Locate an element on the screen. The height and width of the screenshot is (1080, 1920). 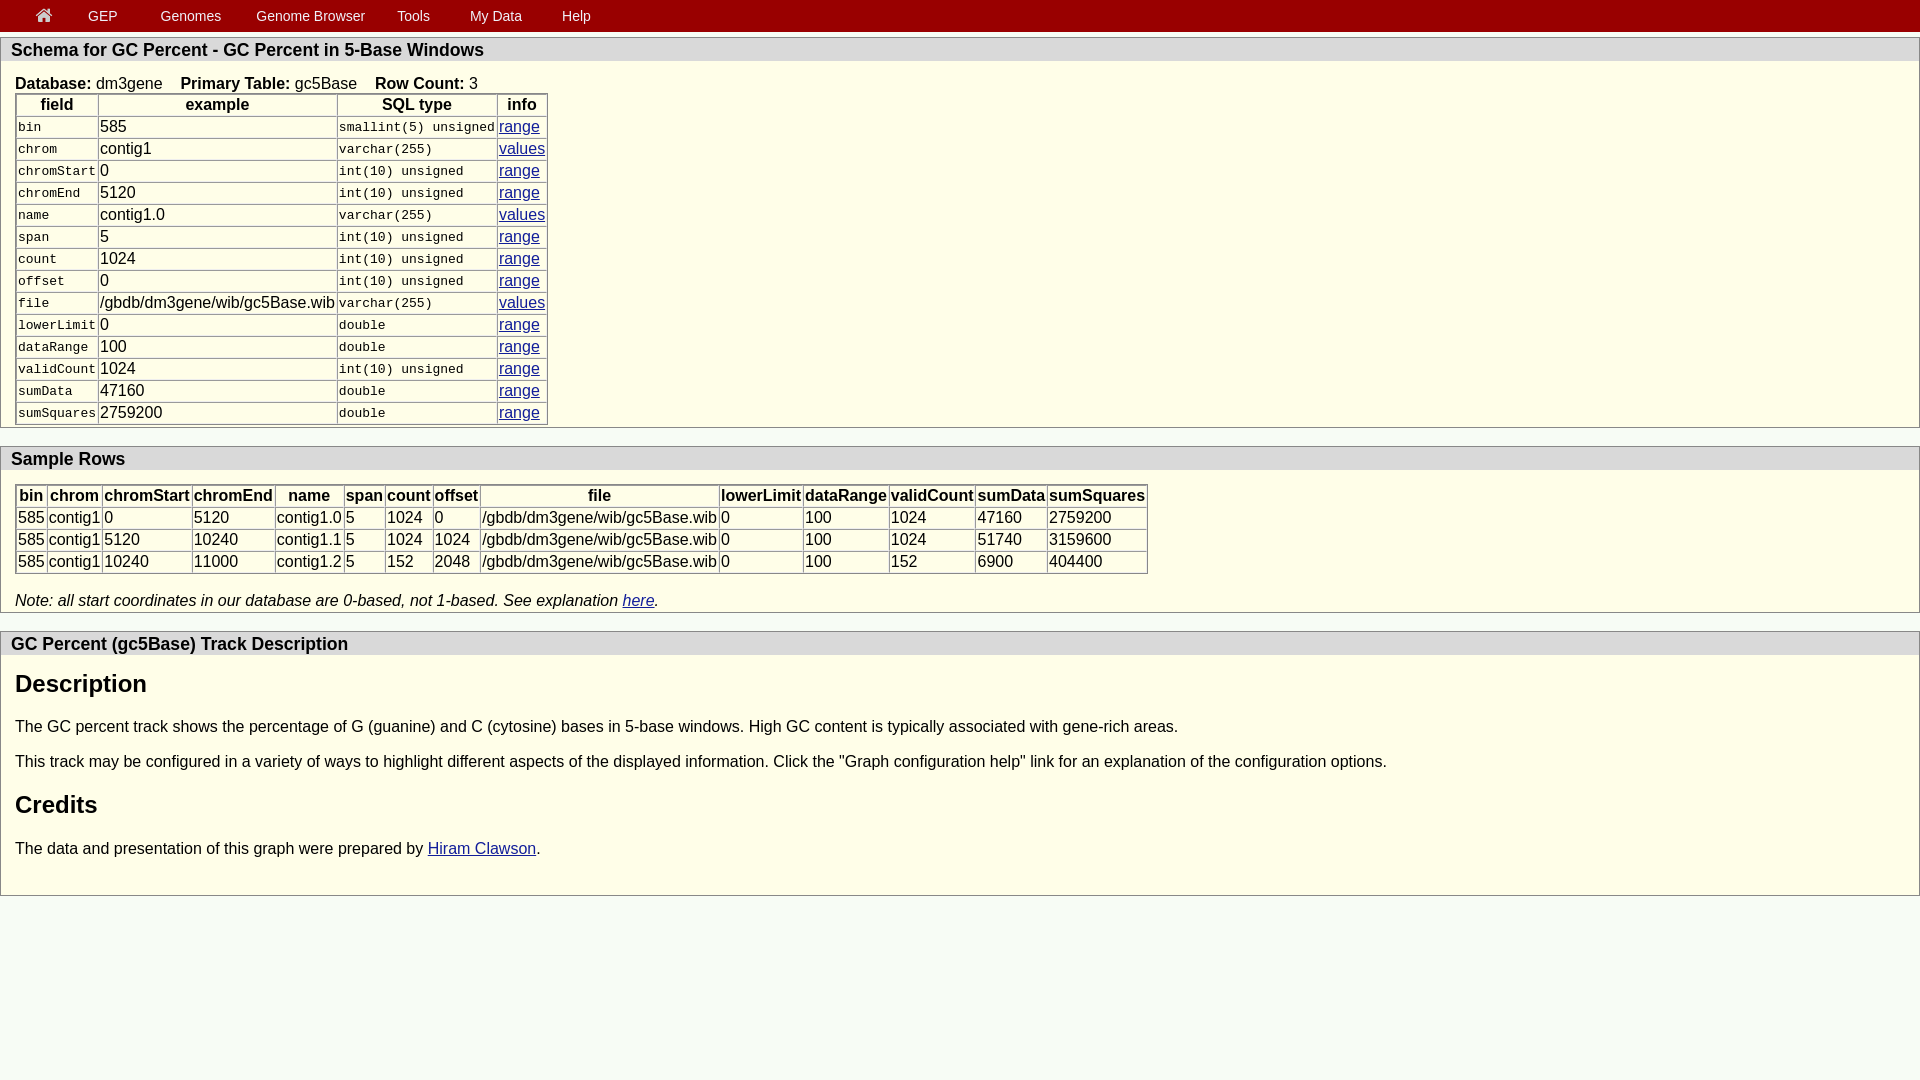
Genome Browser is located at coordinates (314, 15).